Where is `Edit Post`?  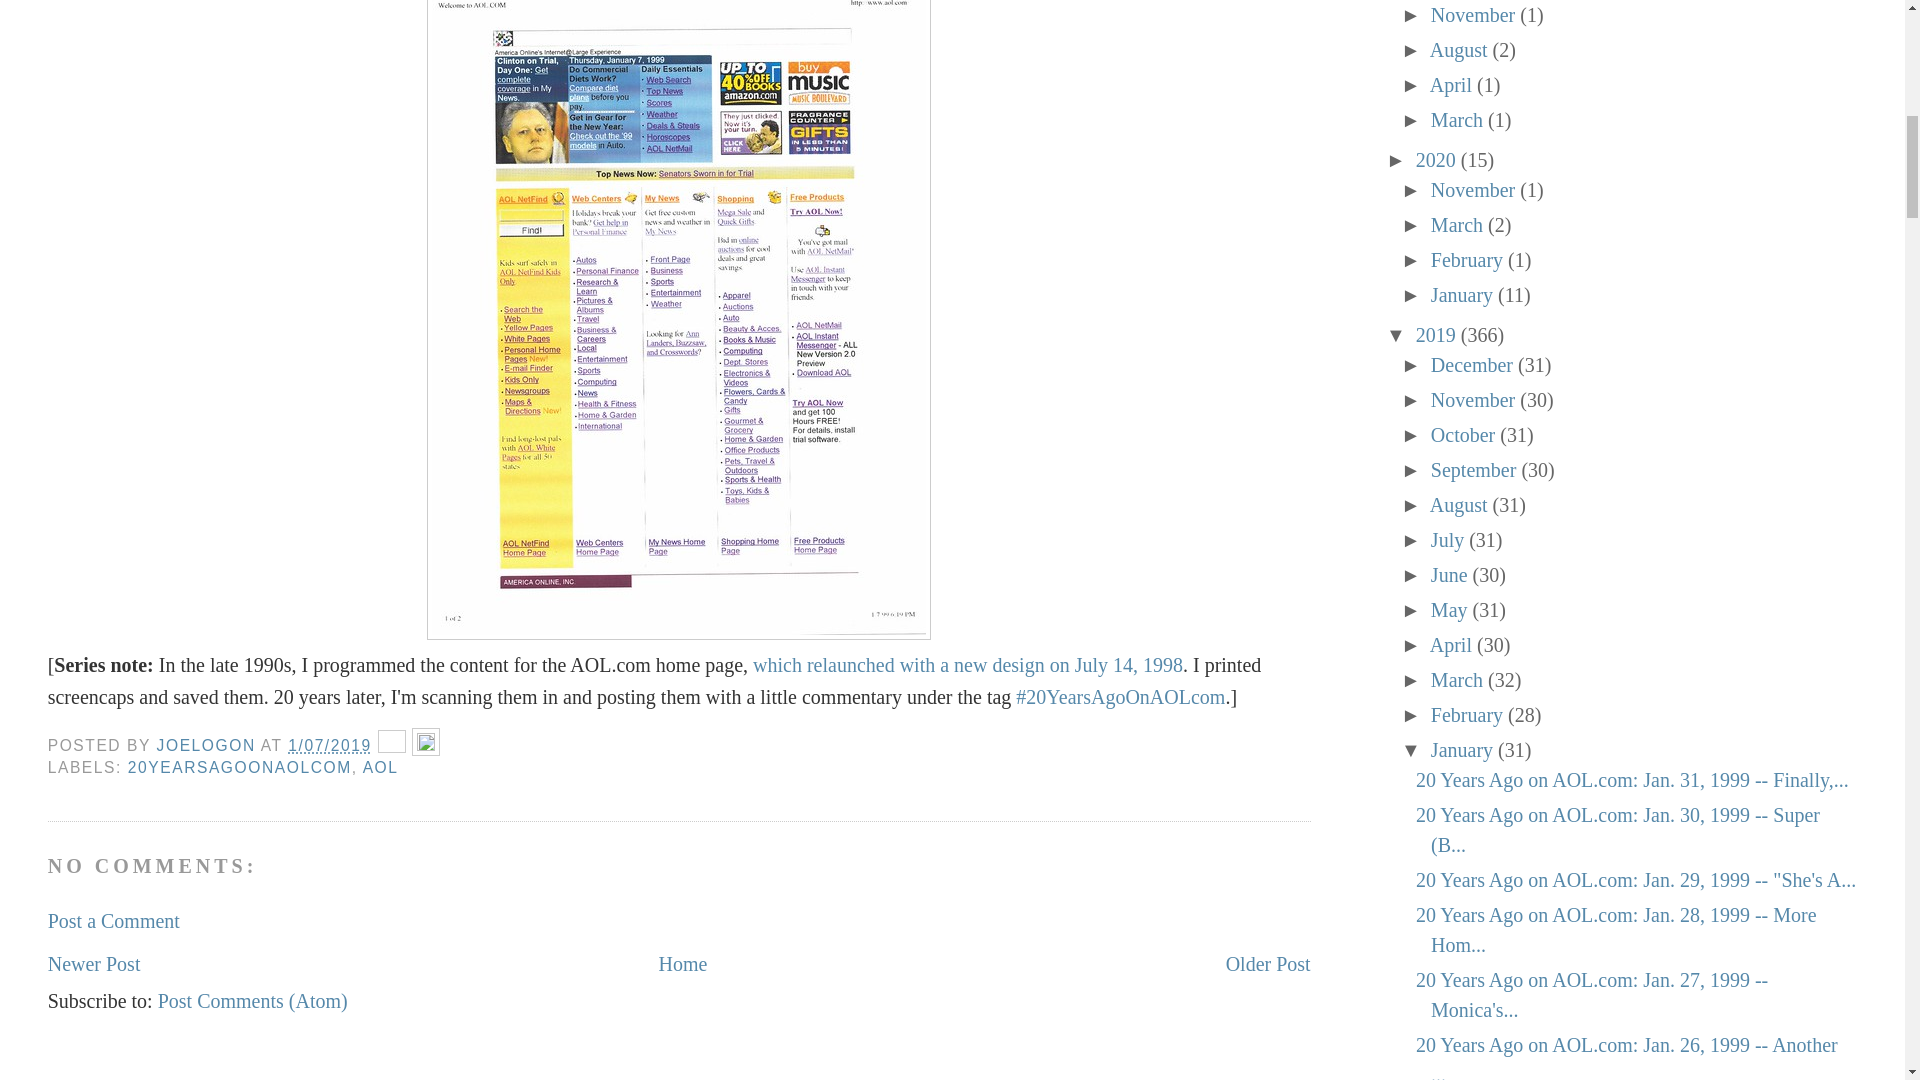
Edit Post is located at coordinates (426, 744).